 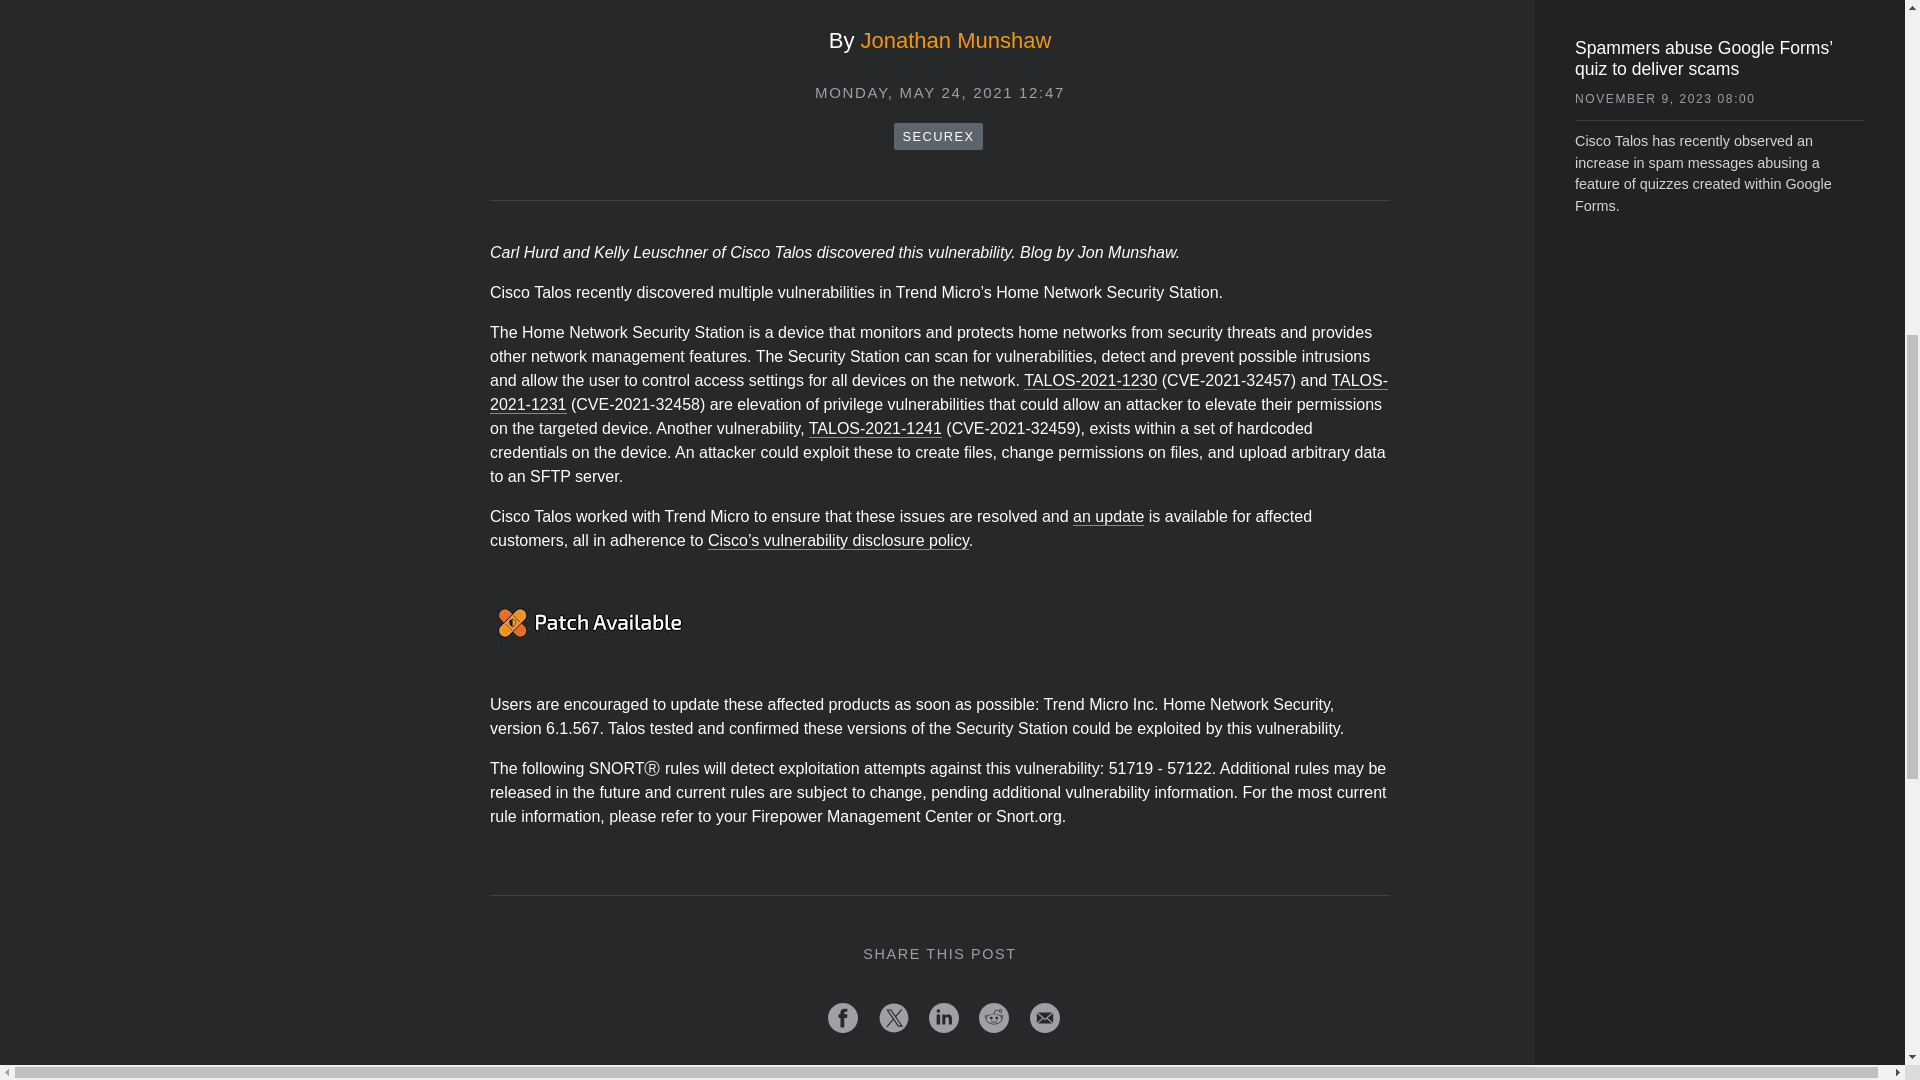 I want to click on an update, so click(x=1108, y=516).